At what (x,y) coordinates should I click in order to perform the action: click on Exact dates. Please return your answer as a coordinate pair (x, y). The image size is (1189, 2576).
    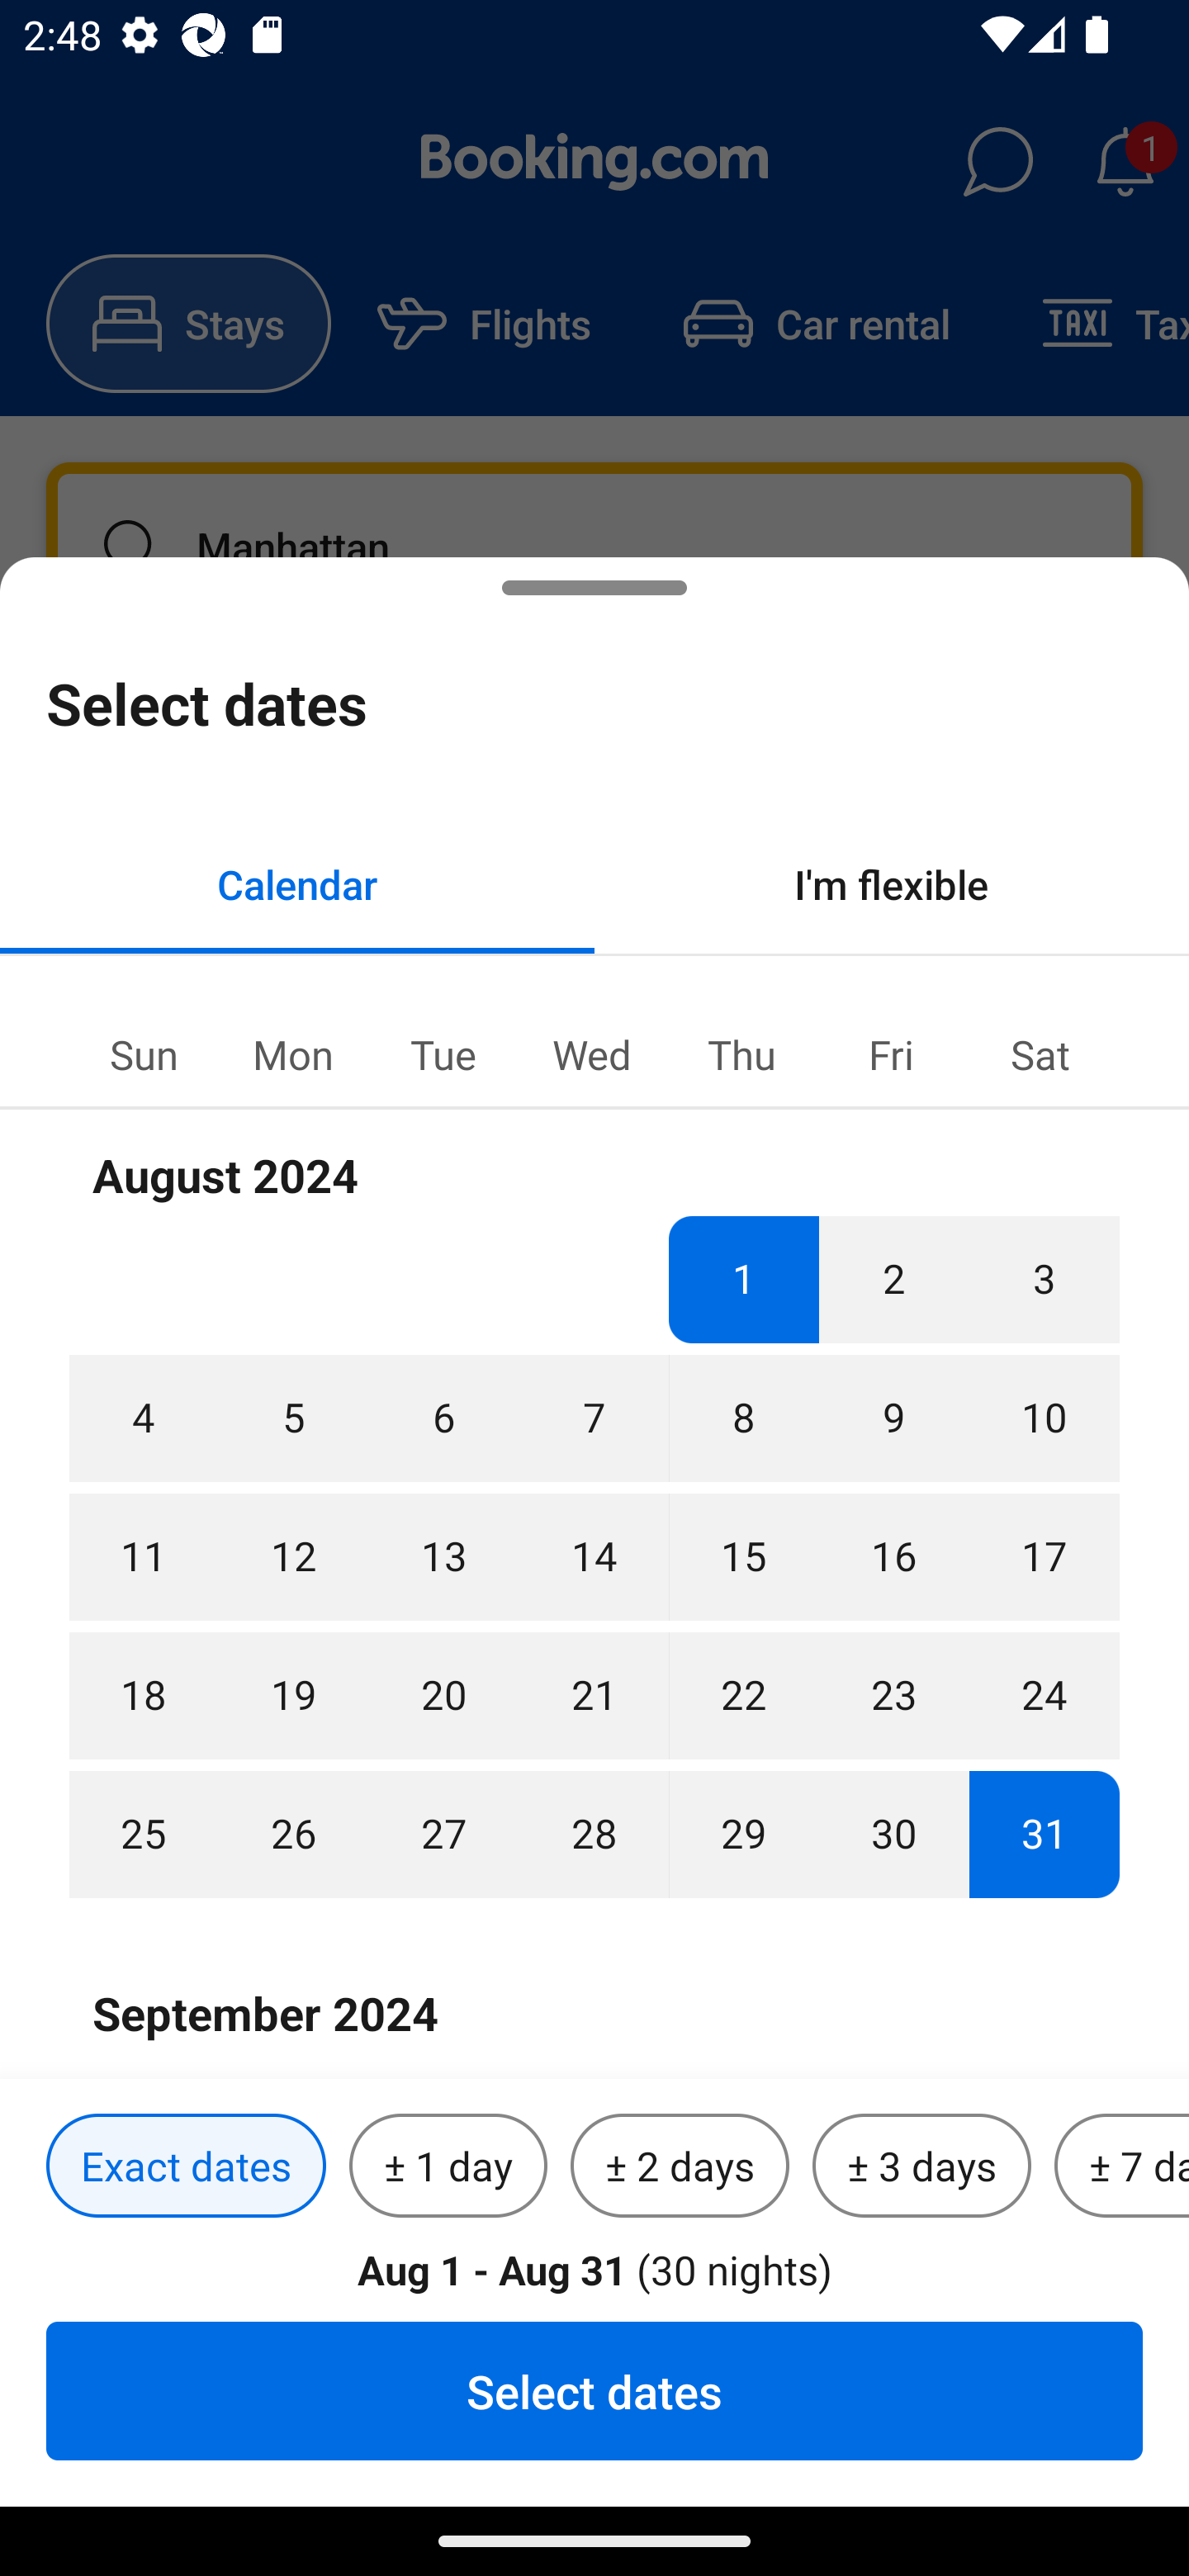
    Looking at the image, I should click on (186, 2166).